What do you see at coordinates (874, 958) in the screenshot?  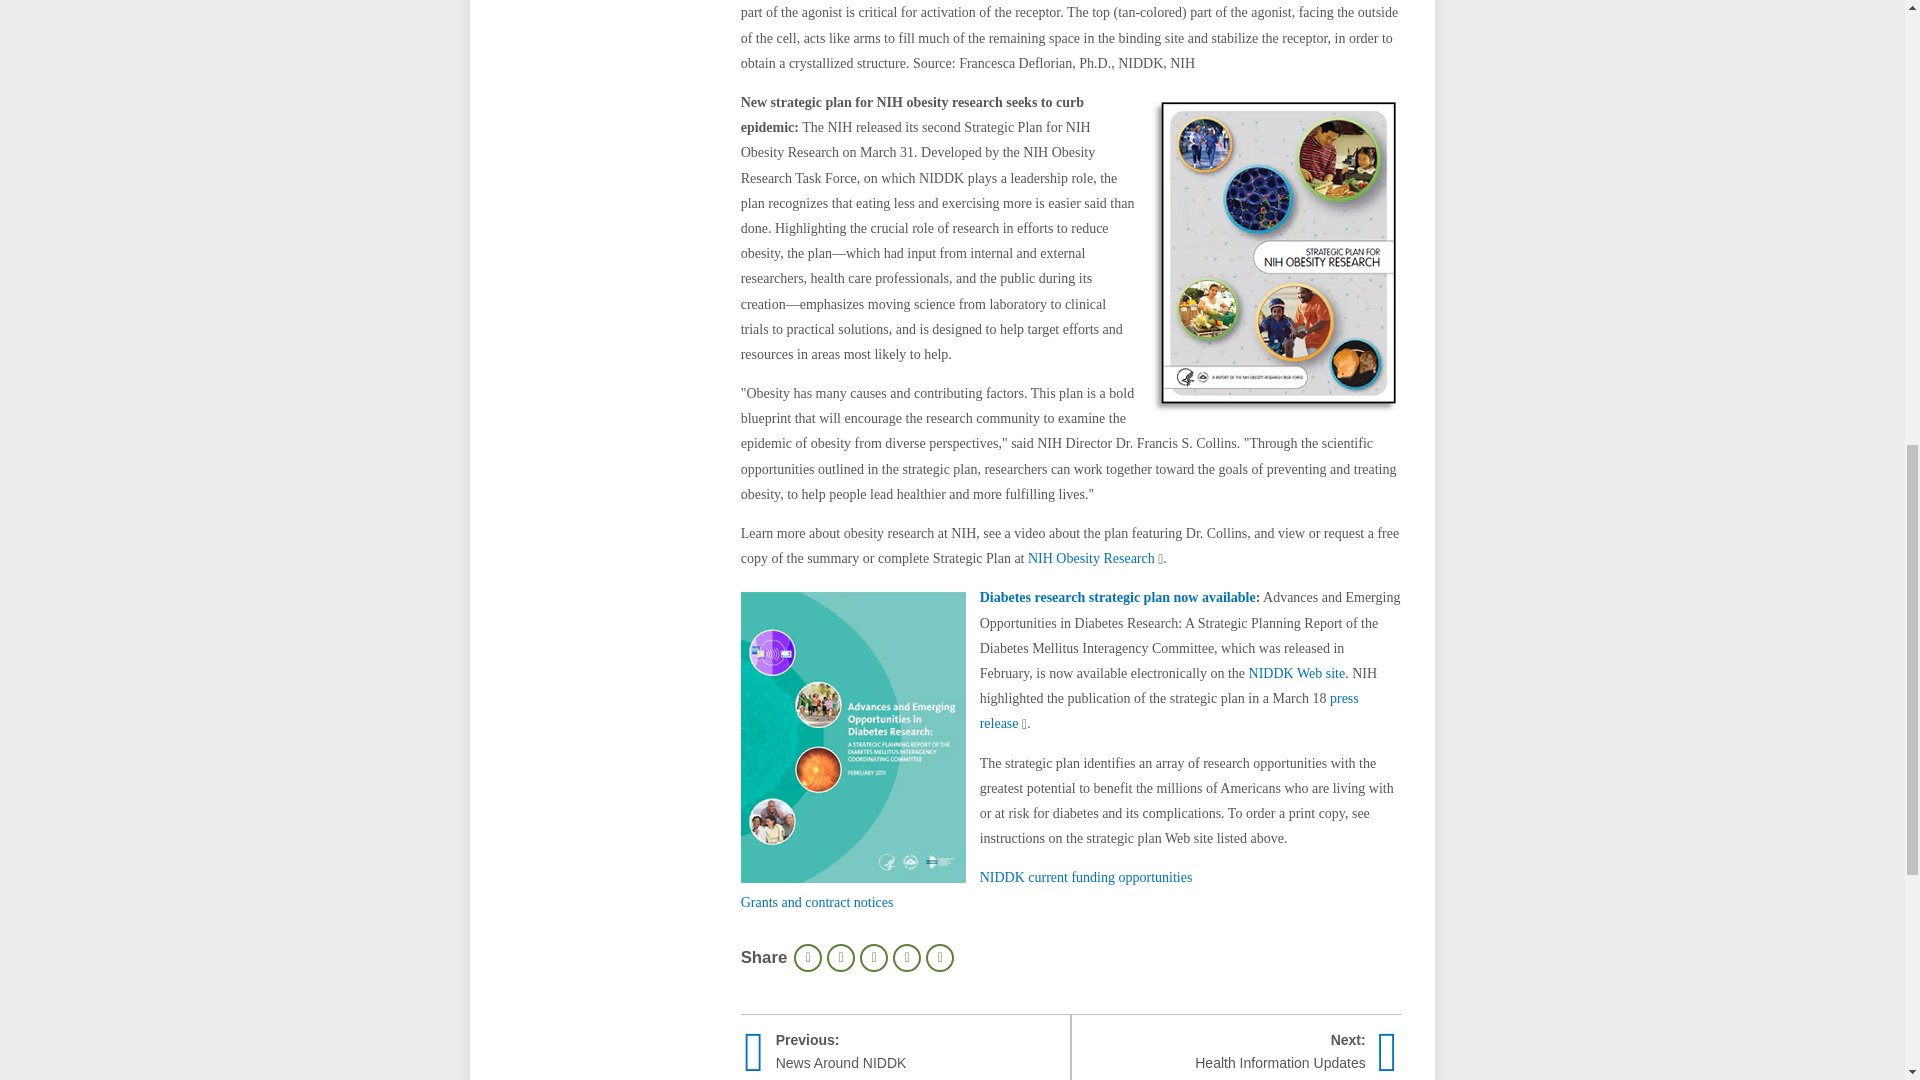 I see `Post this page on X` at bounding box center [874, 958].